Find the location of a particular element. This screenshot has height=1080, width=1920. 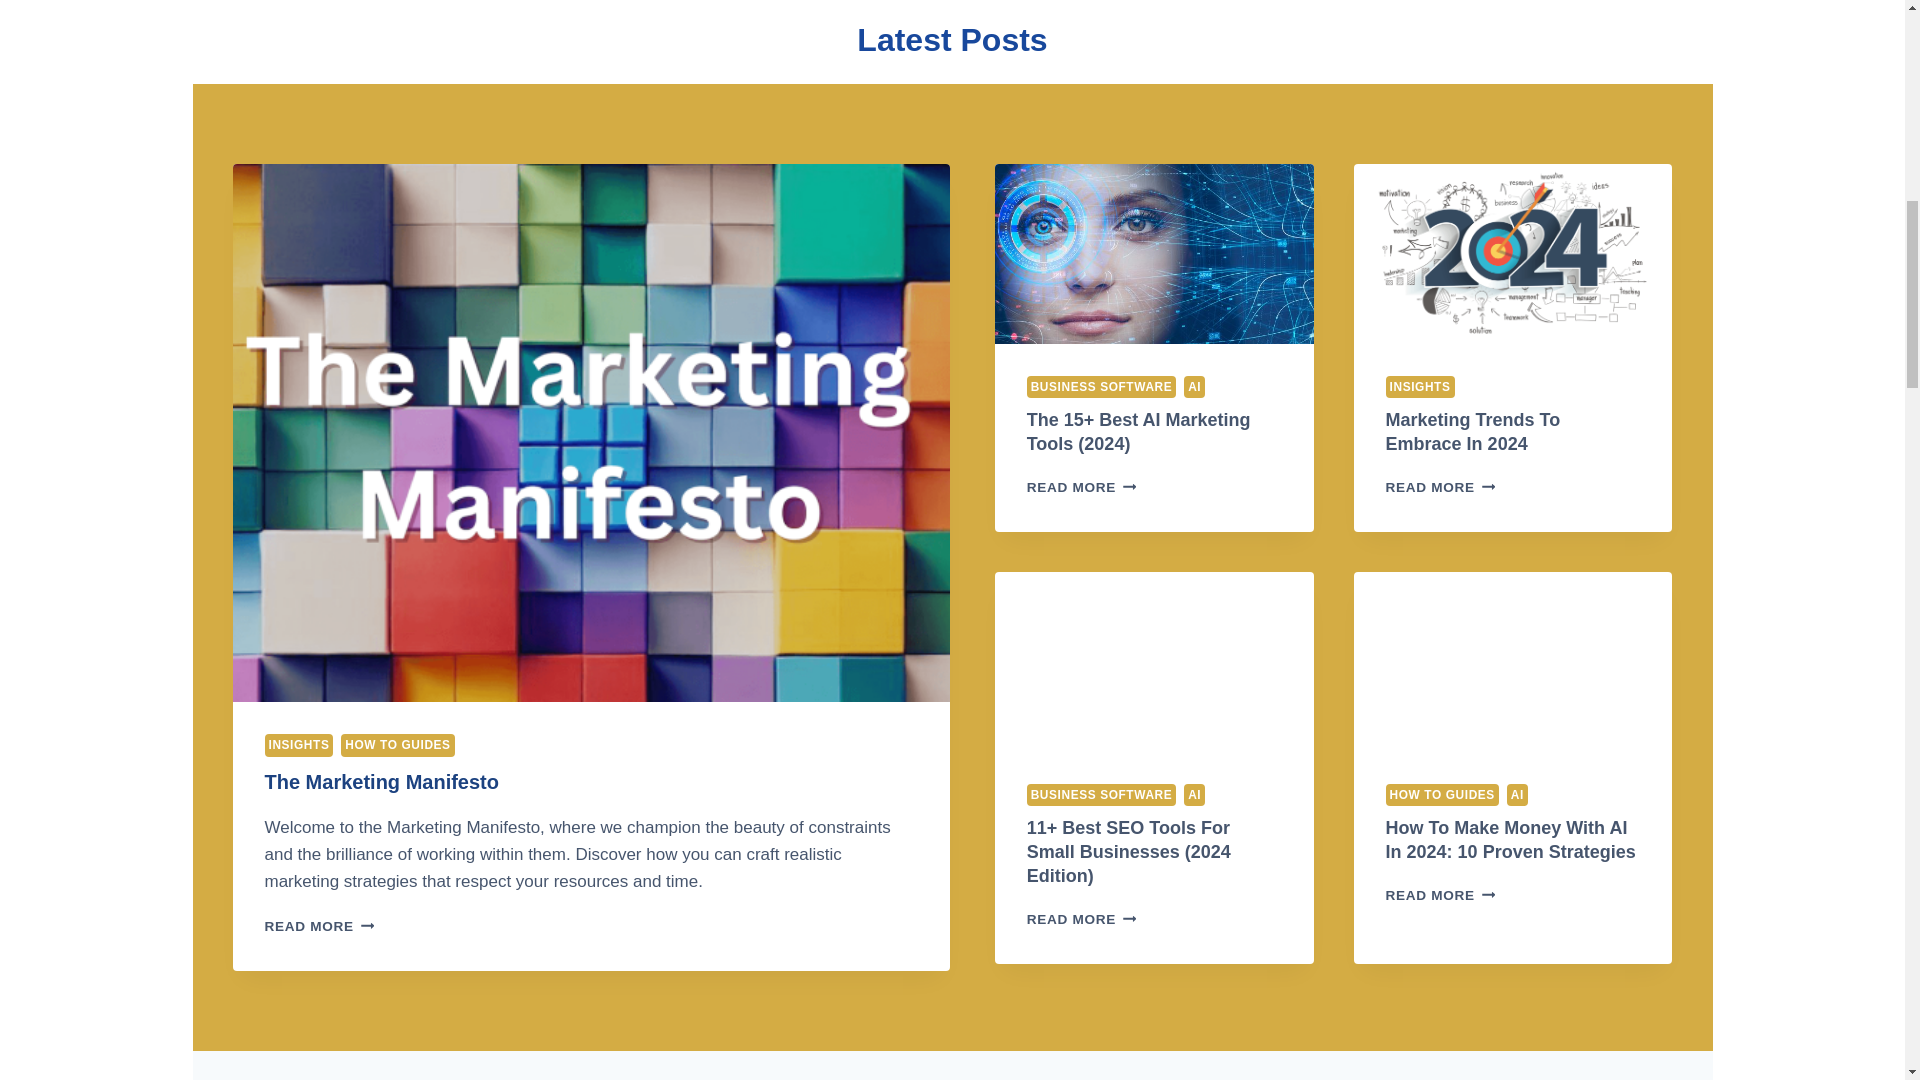

INSIGHTS is located at coordinates (319, 926).